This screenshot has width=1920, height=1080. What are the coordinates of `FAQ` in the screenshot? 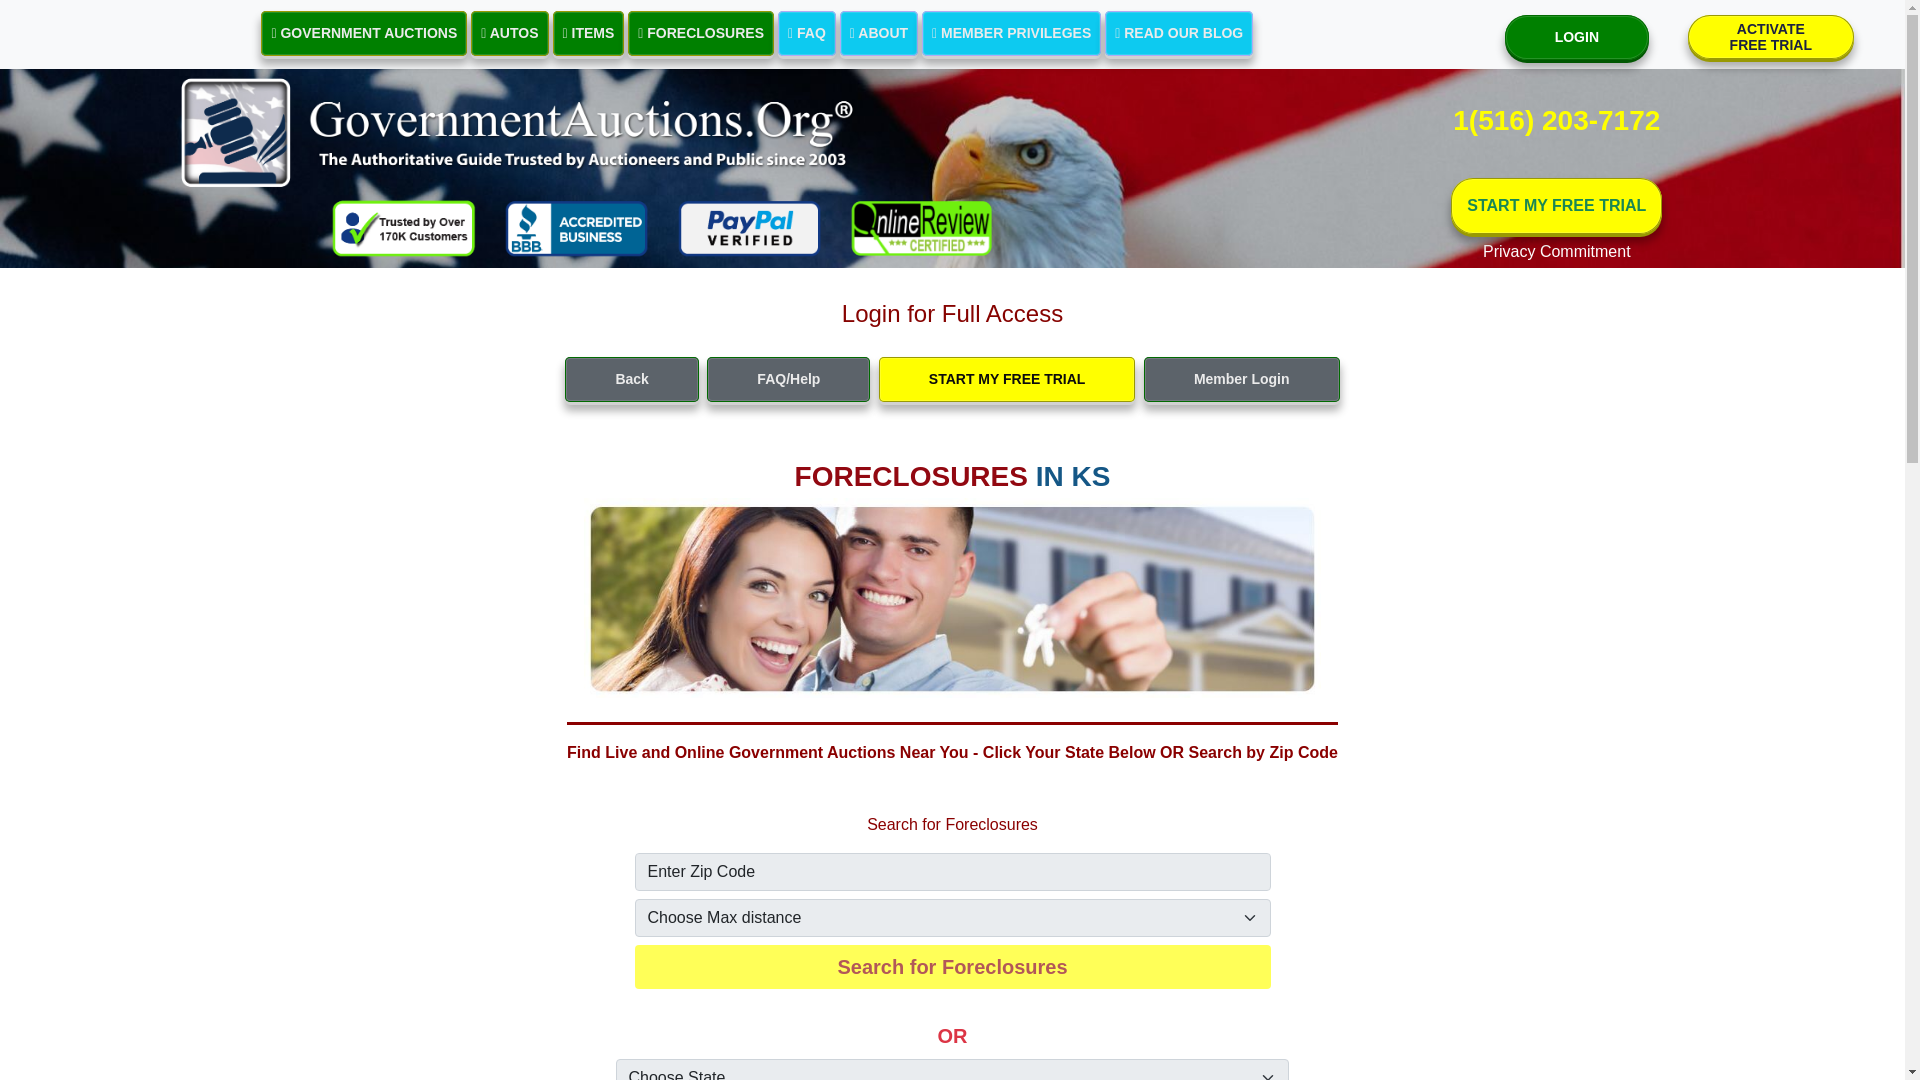 It's located at (700, 33).